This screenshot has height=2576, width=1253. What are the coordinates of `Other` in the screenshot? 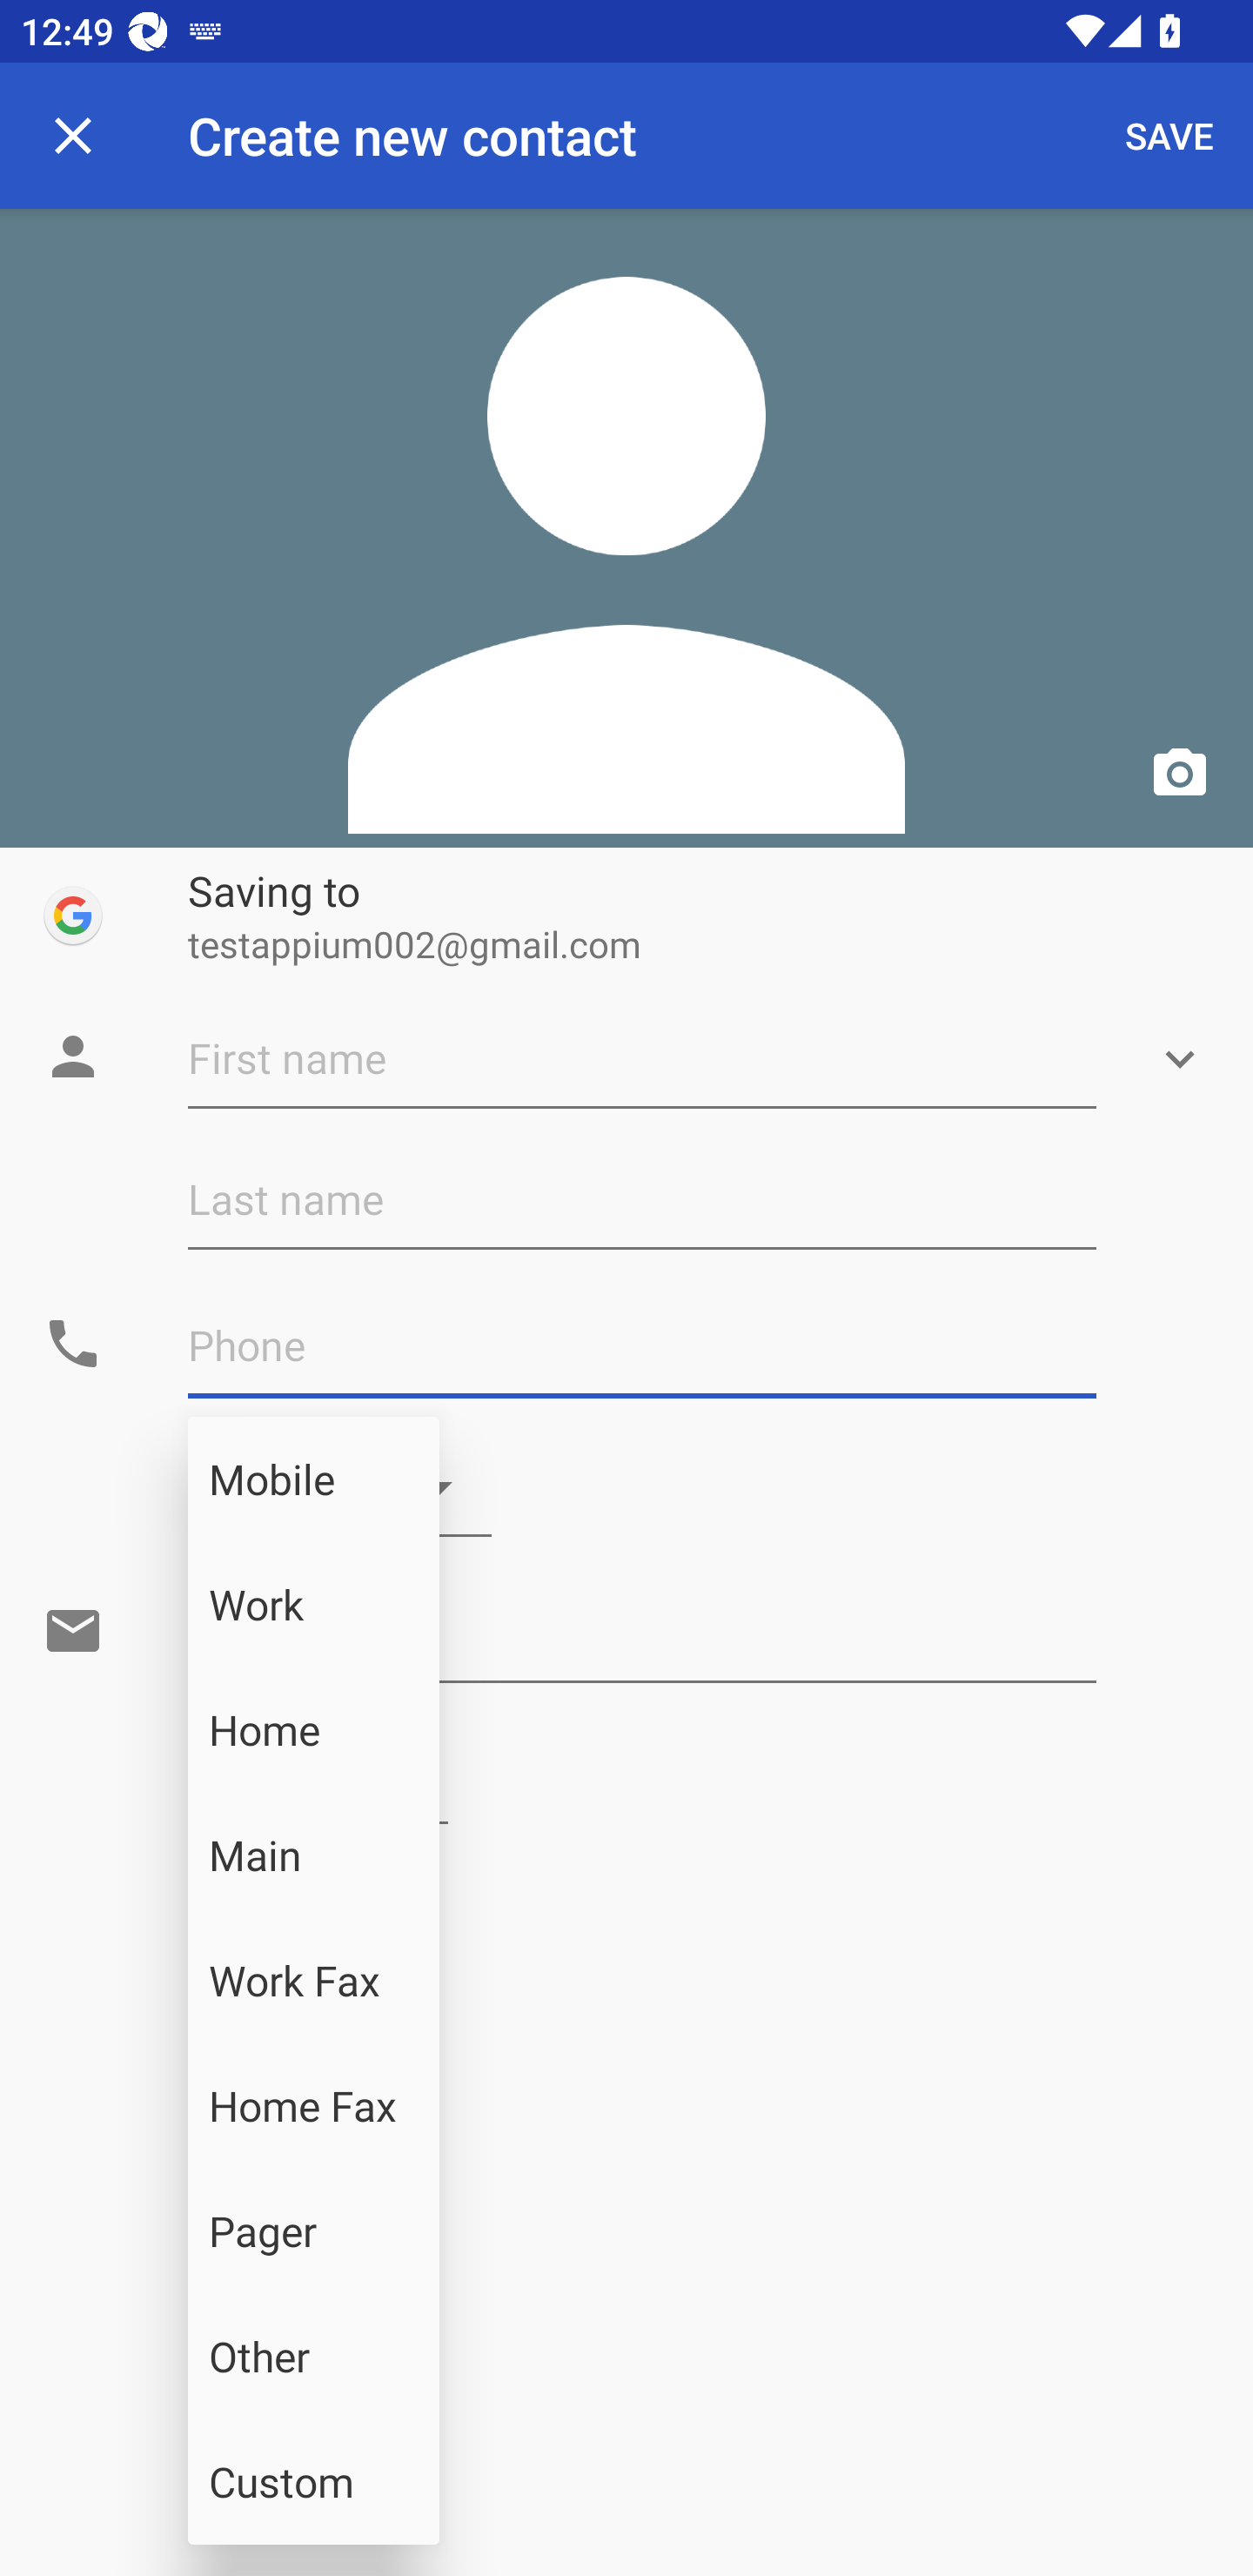 It's located at (313, 2357).